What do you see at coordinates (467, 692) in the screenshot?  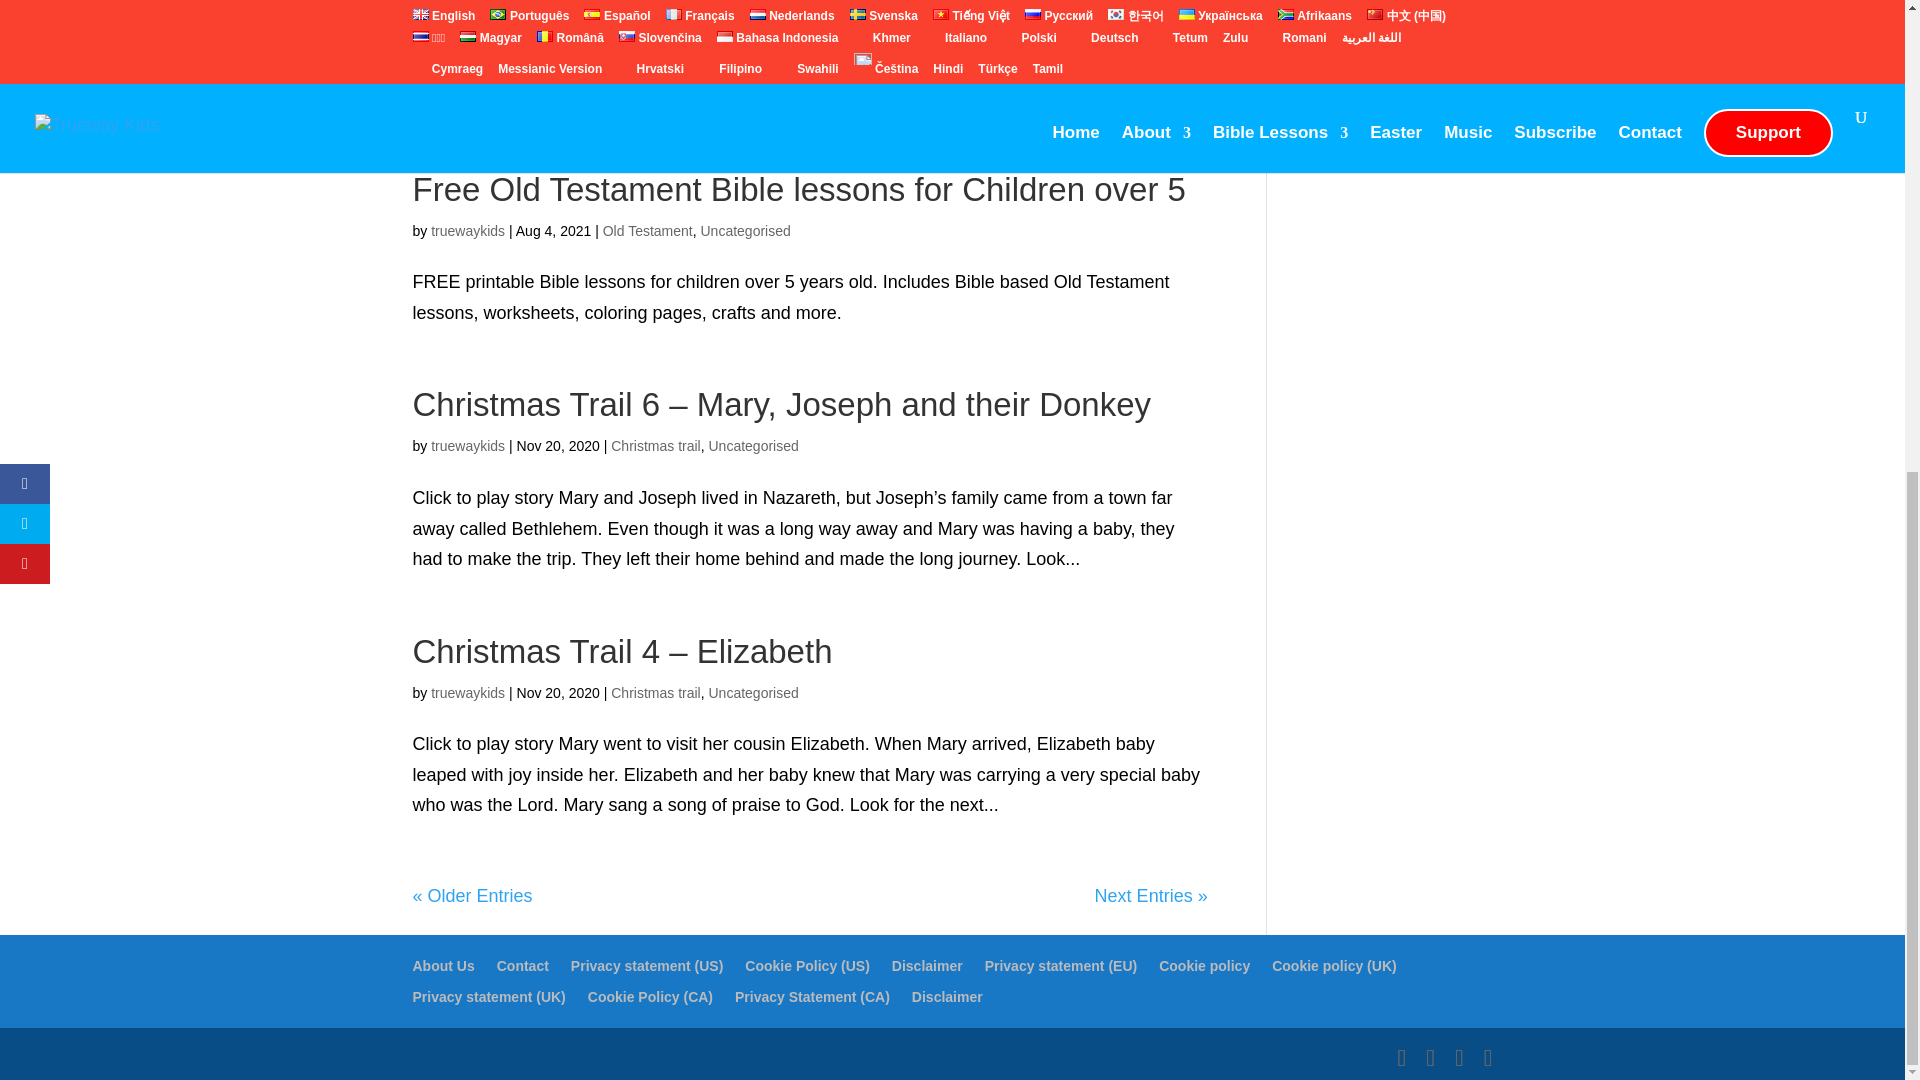 I see `Posts by truewaykids` at bounding box center [467, 692].